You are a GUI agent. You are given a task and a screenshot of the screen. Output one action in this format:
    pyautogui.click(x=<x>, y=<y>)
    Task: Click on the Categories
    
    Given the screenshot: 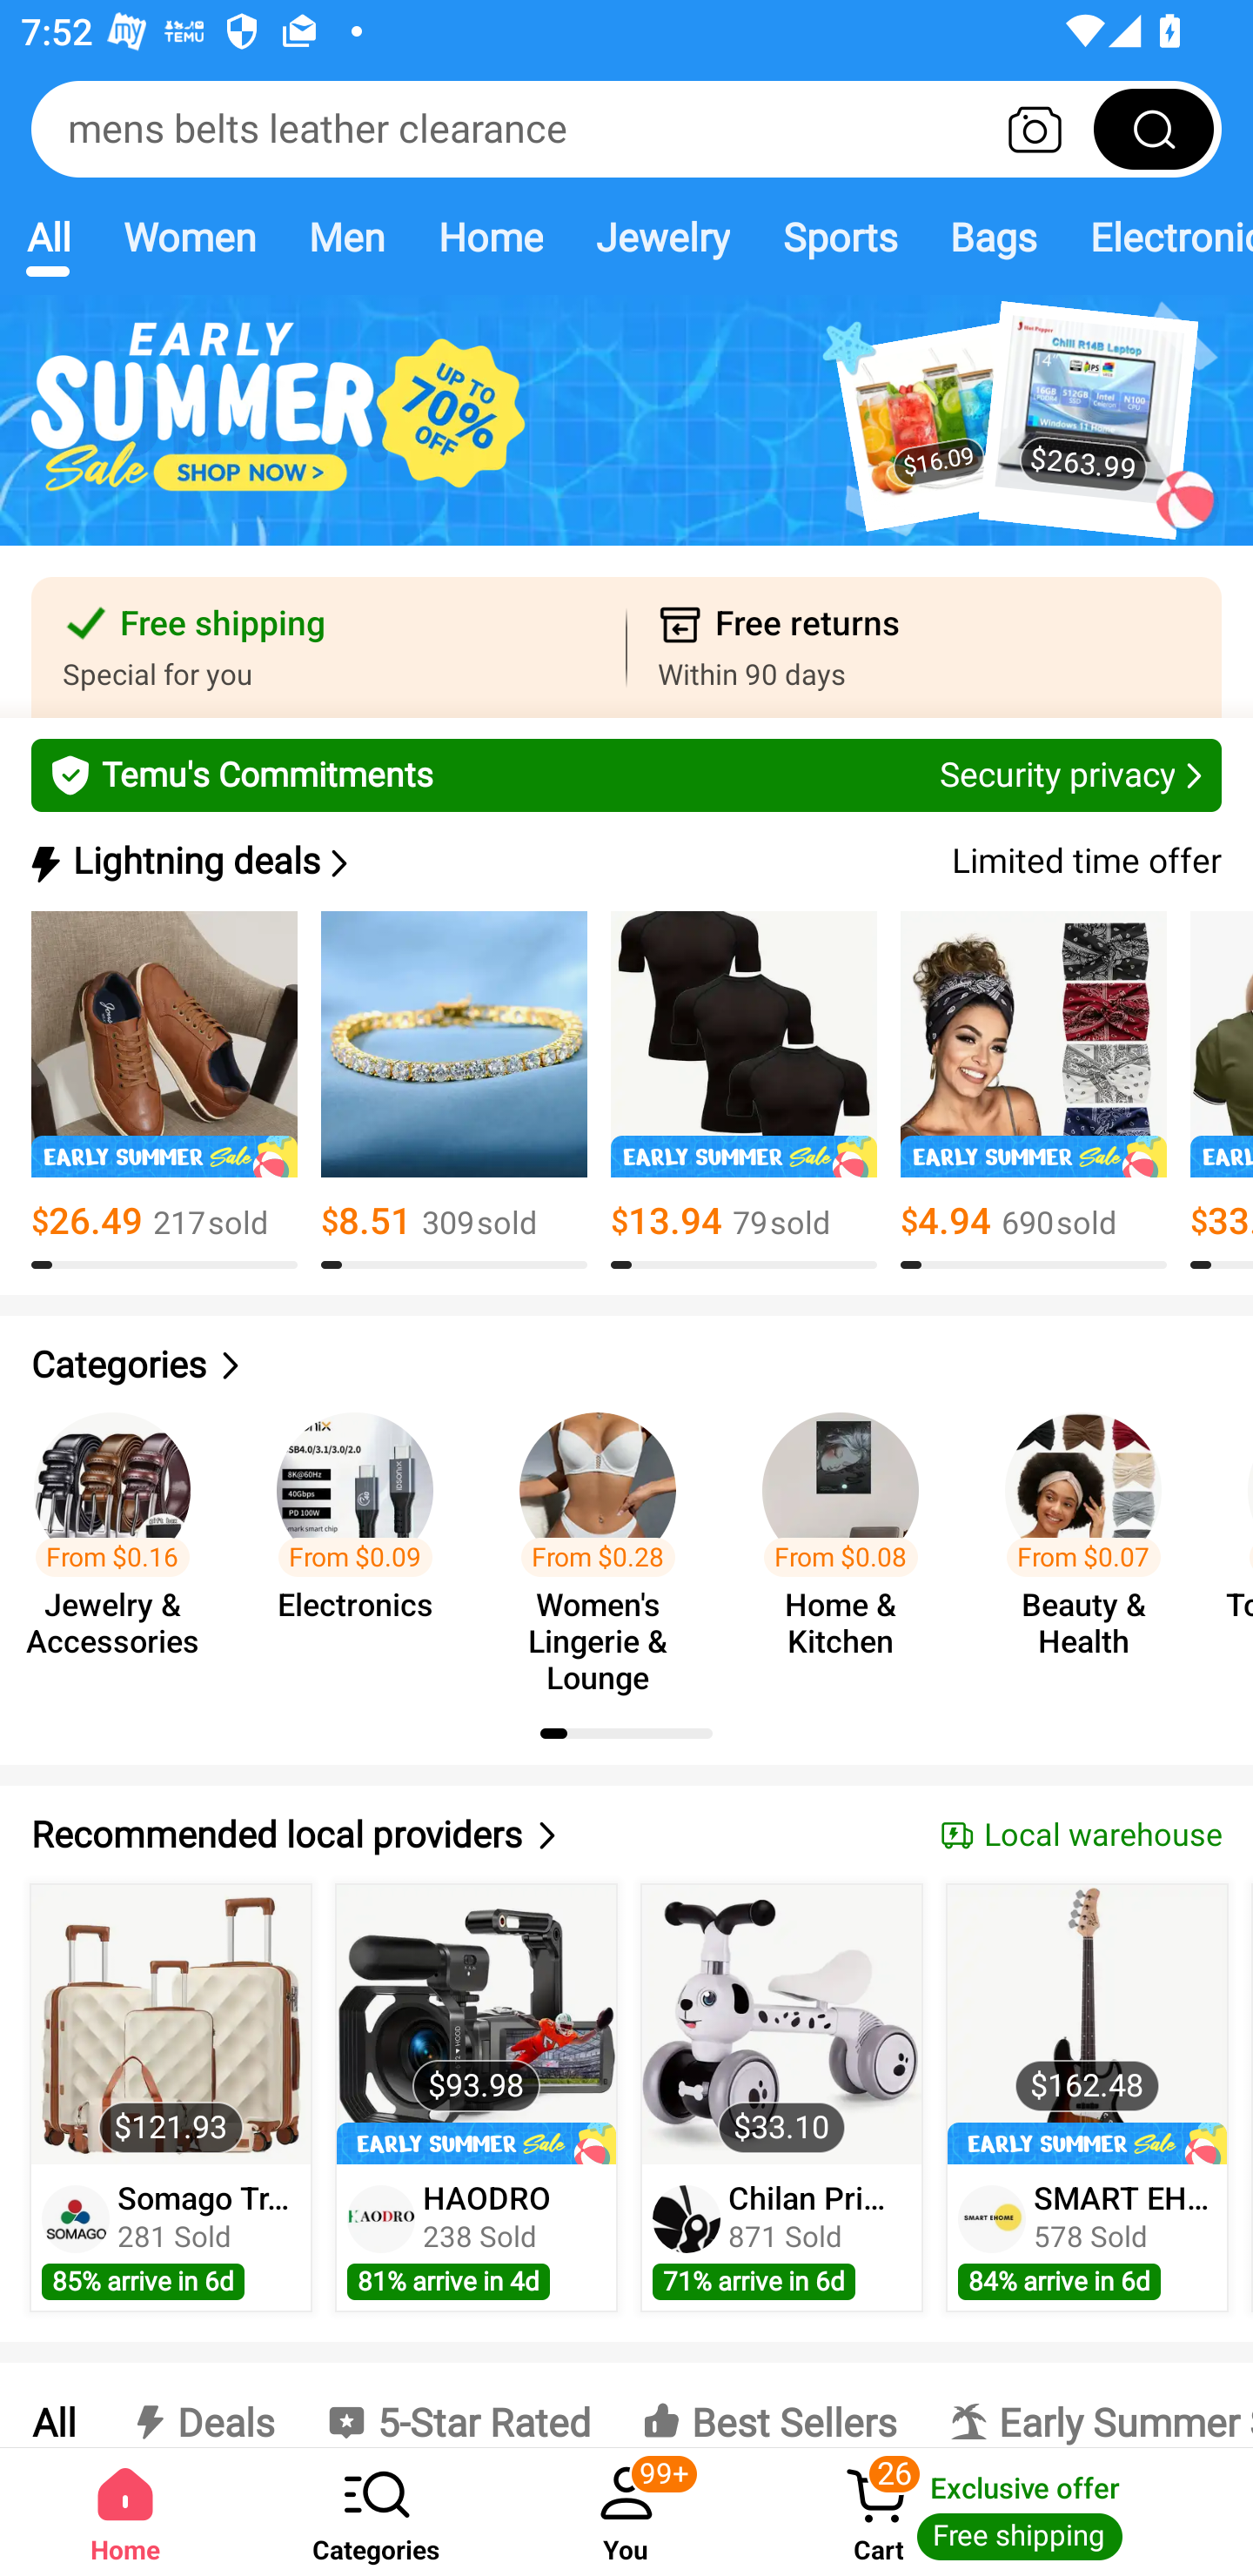 What is the action you would take?
    pyautogui.click(x=376, y=2512)
    